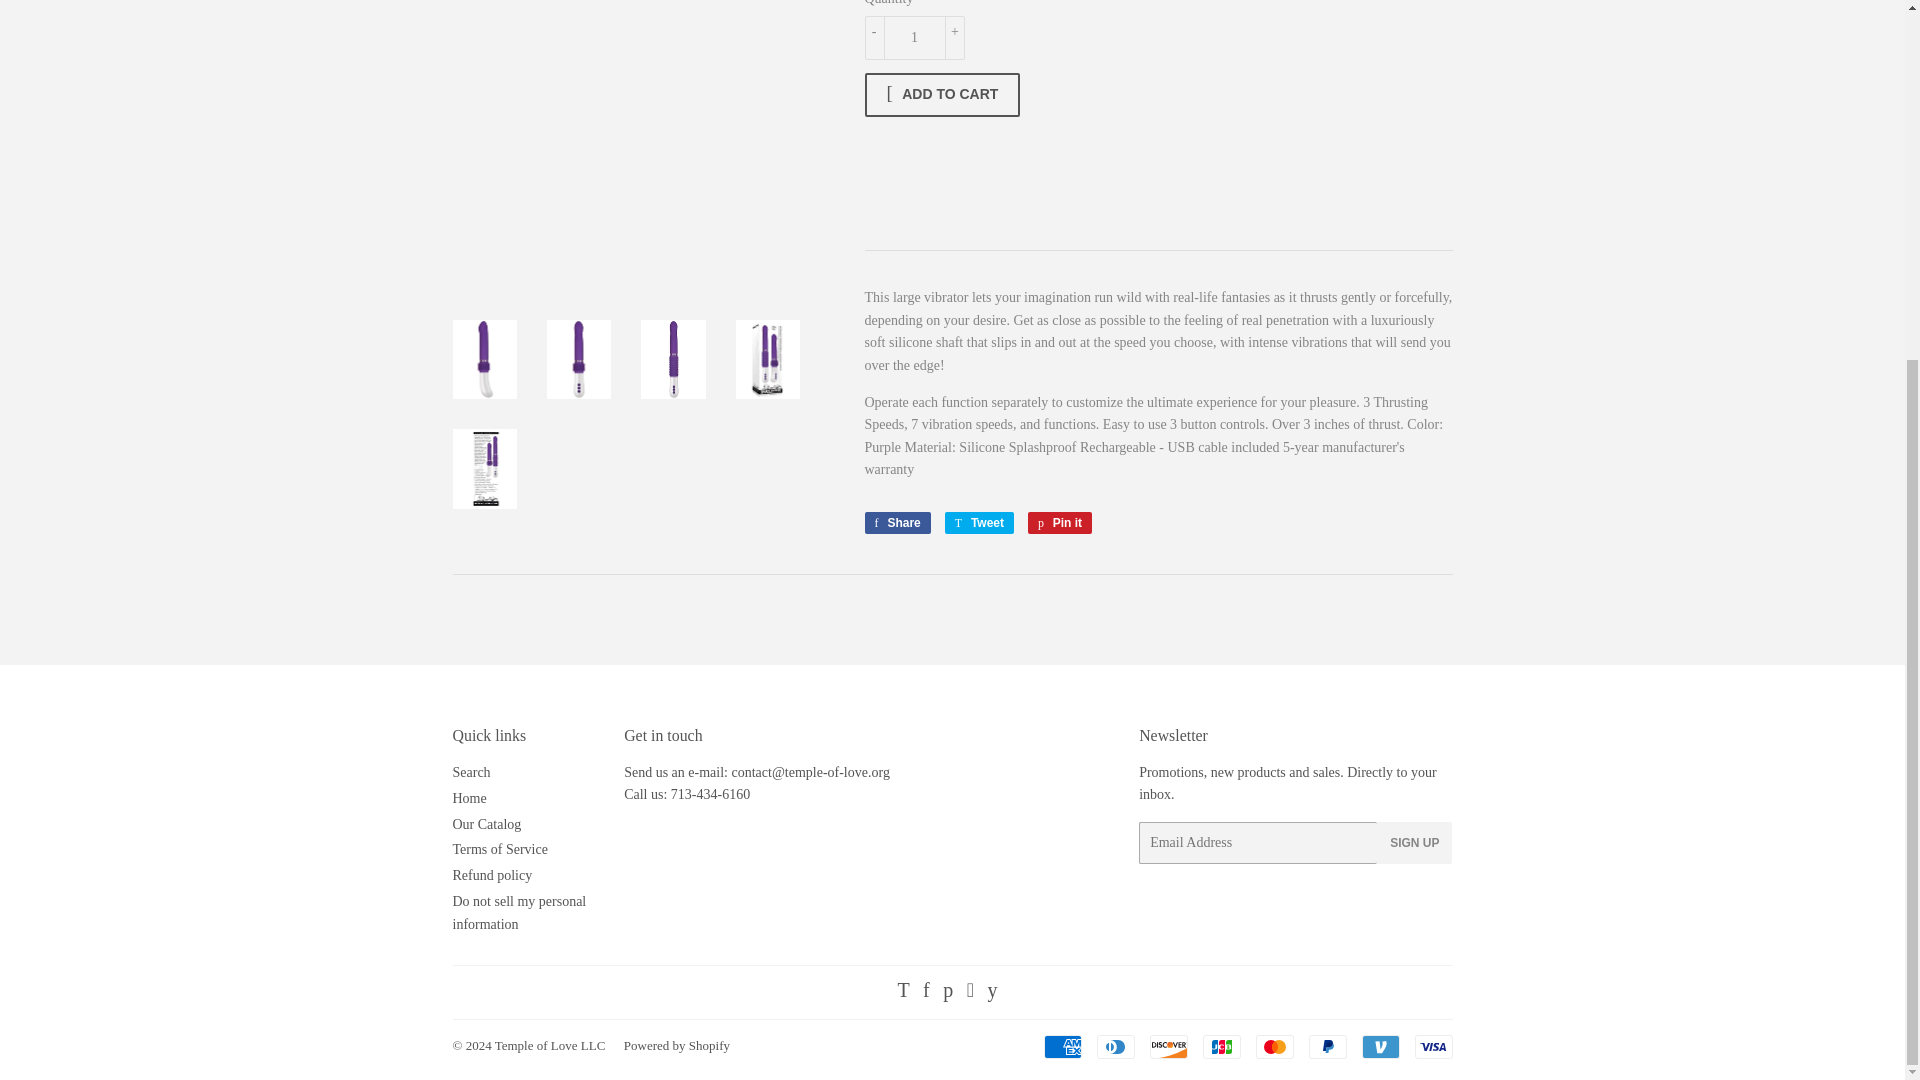 This screenshot has height=1080, width=1920. I want to click on Discover, so click(1169, 1046).